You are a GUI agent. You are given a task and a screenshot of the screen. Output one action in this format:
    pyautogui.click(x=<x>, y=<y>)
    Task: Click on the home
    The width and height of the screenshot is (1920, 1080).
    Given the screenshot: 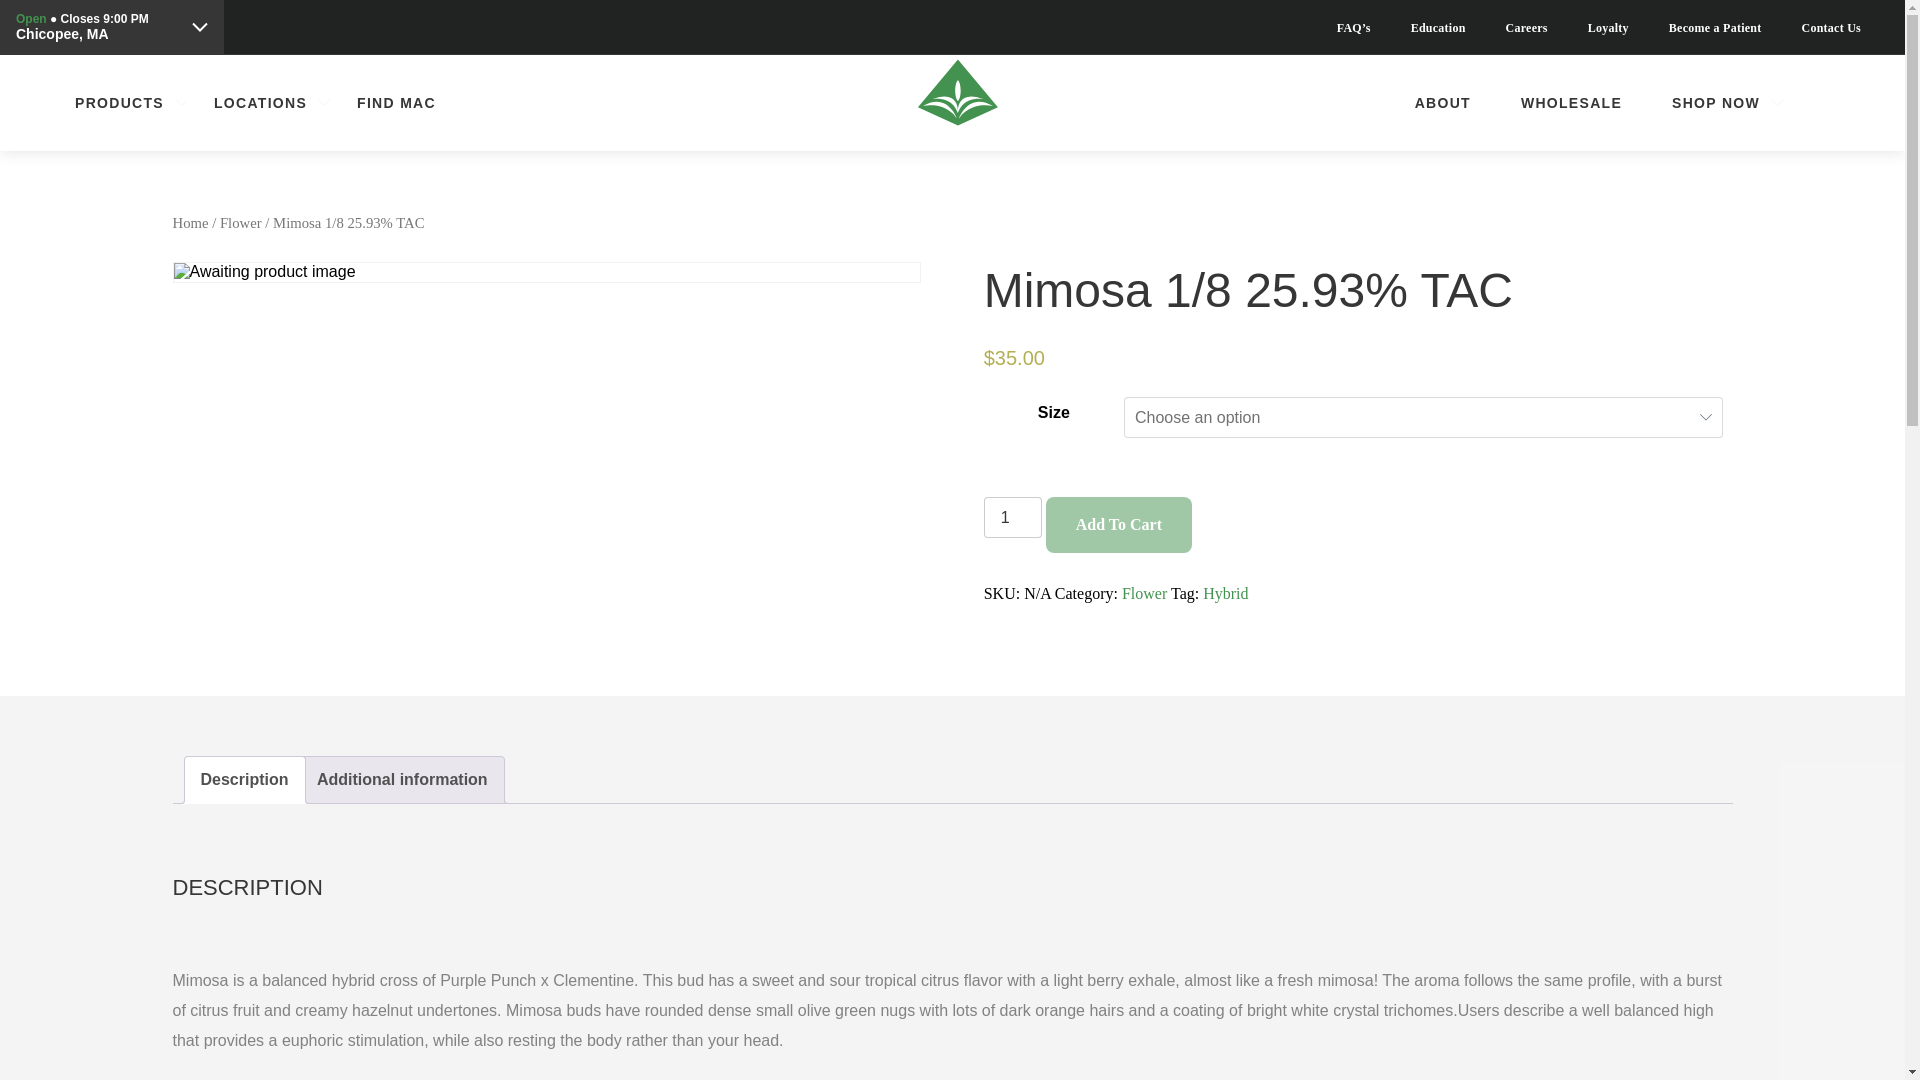 What is the action you would take?
    pyautogui.click(x=951, y=103)
    